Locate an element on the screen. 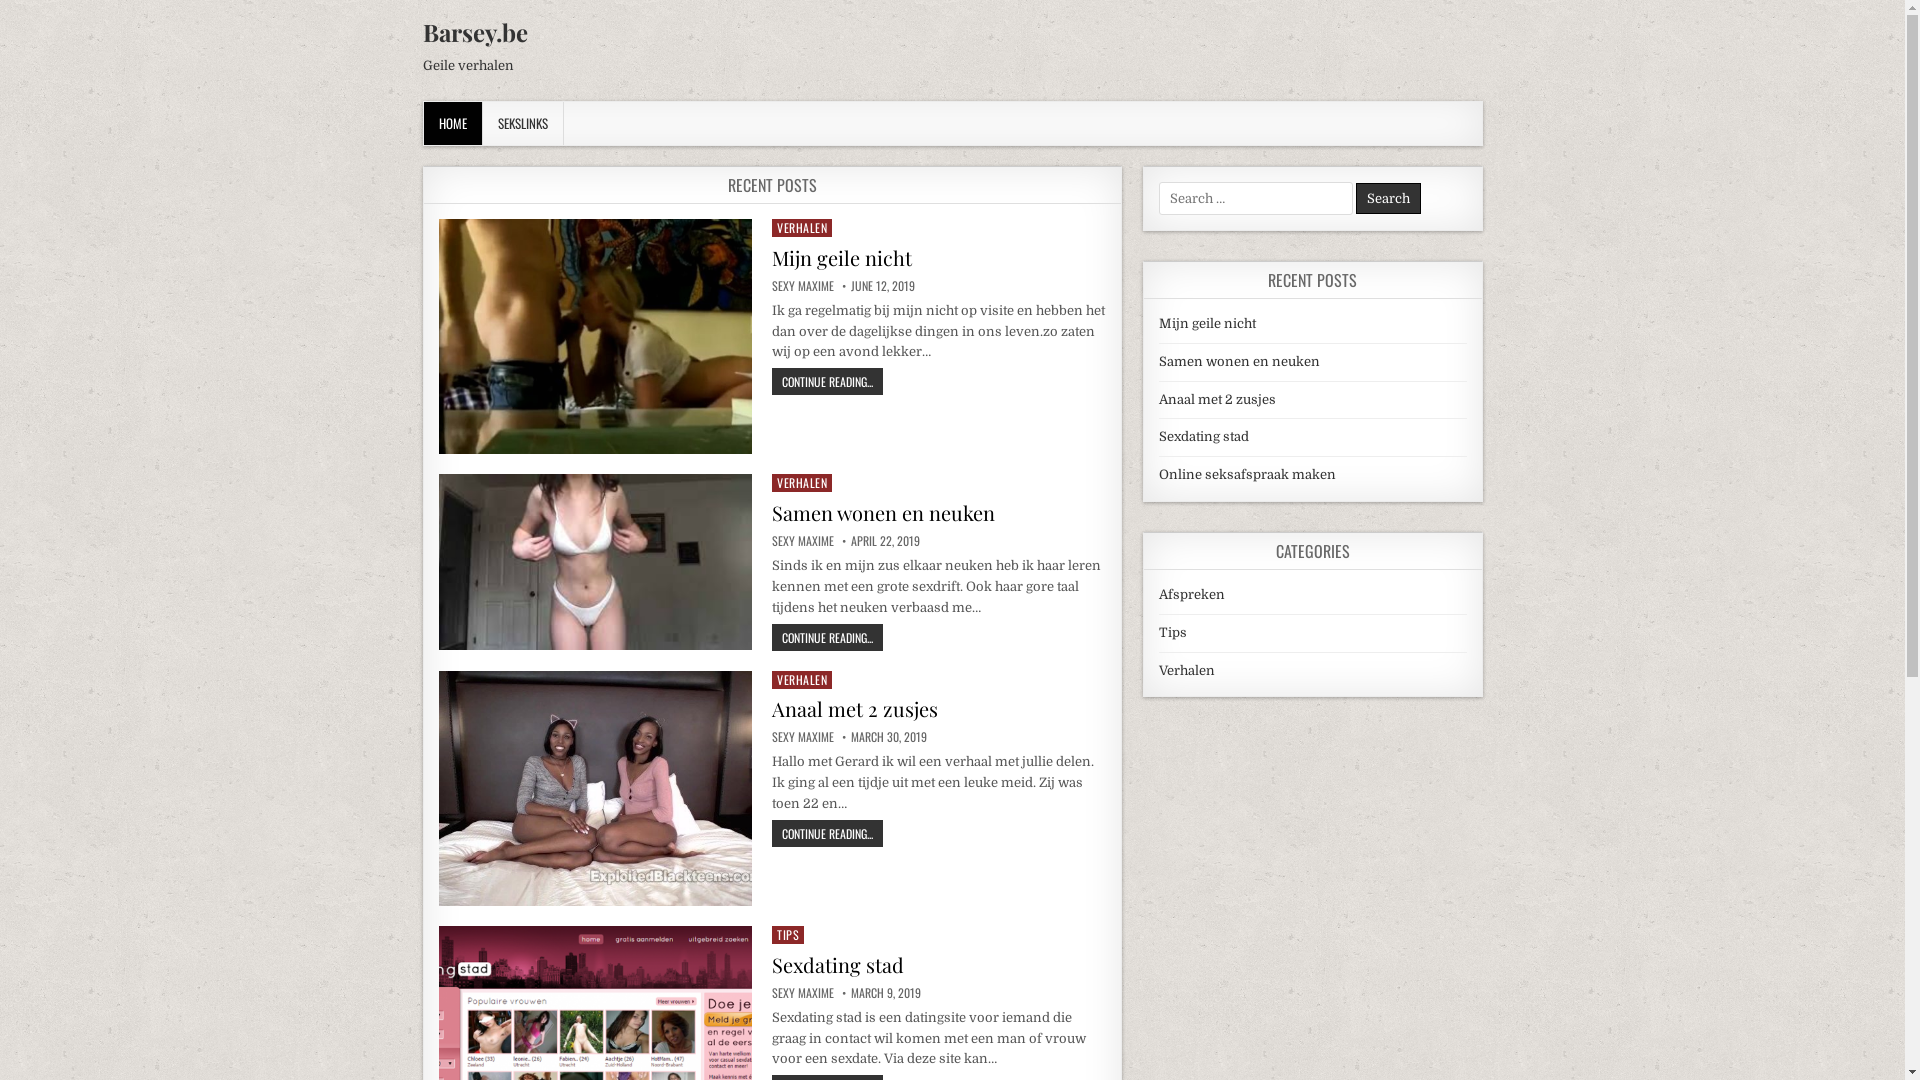  Barsey.be is located at coordinates (474, 32).